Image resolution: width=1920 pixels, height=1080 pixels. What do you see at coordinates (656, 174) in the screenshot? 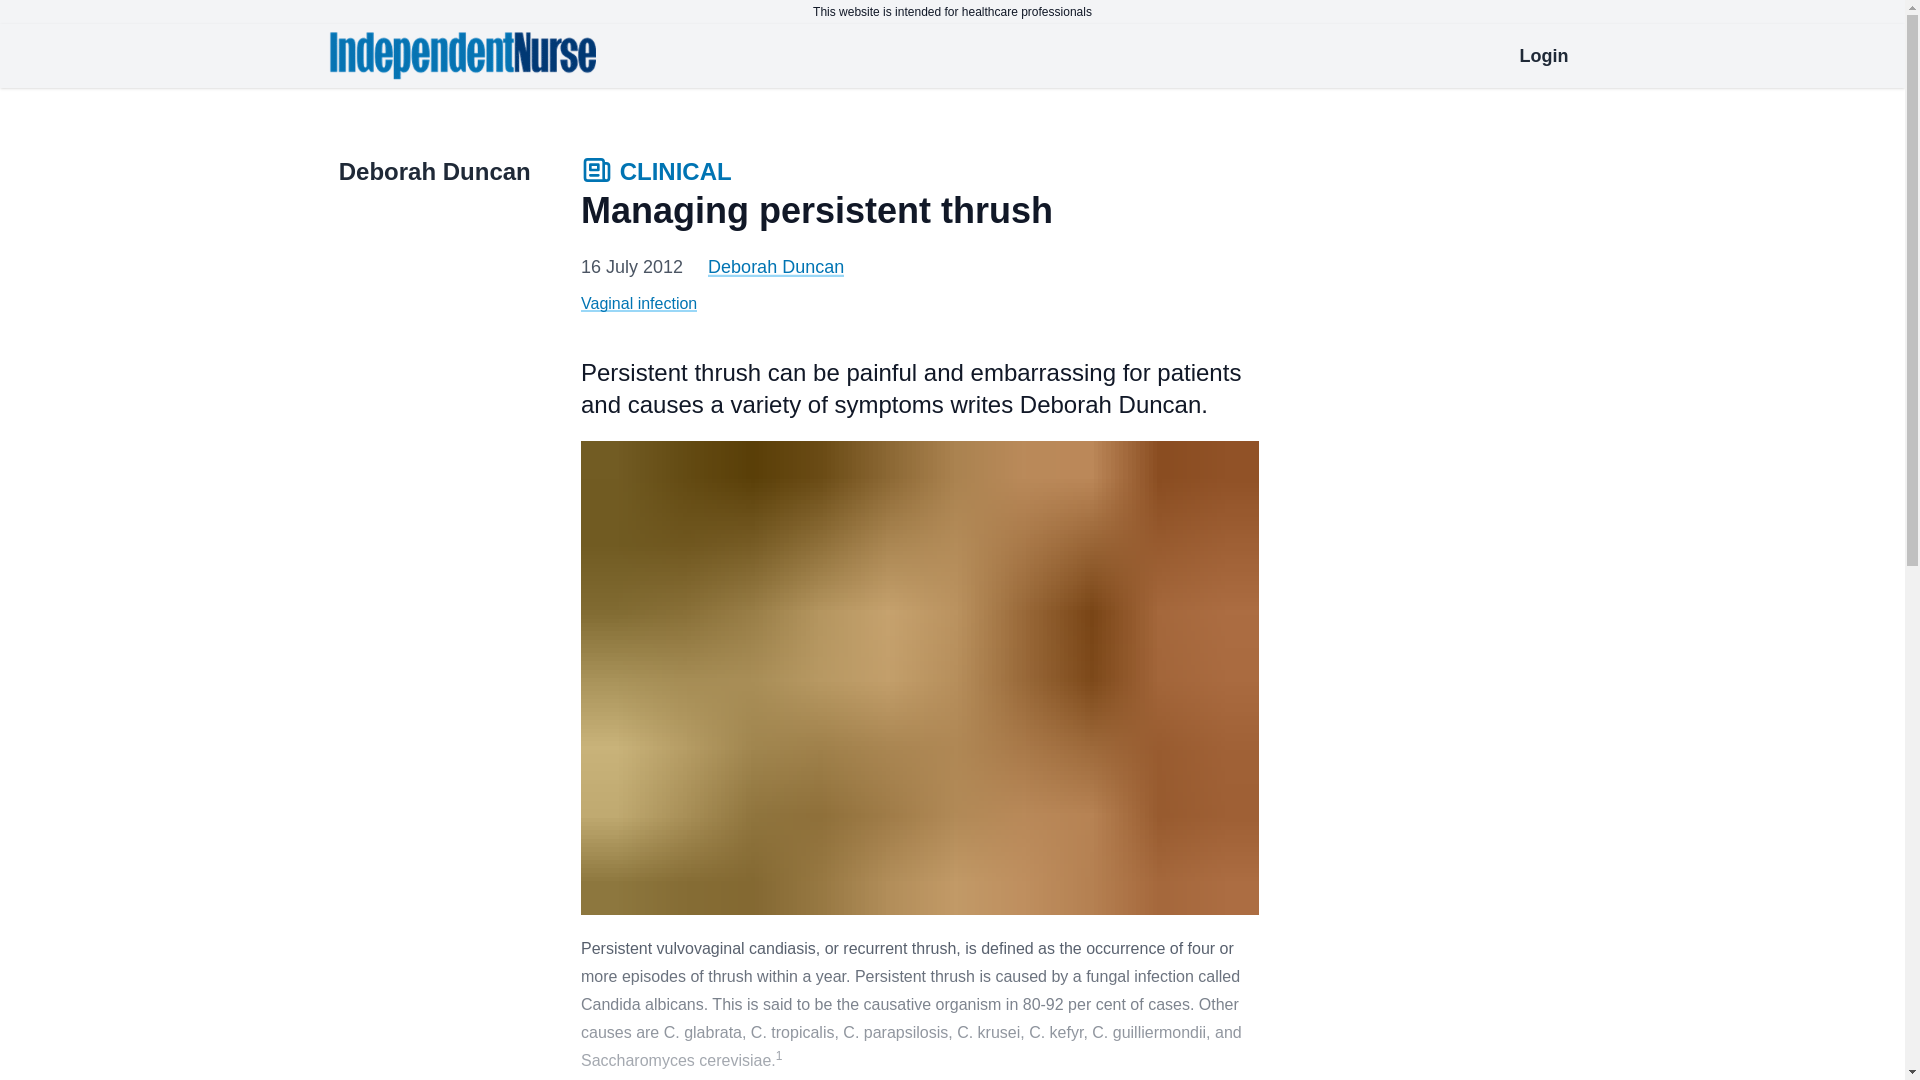
I see `CLINICAL` at bounding box center [656, 174].